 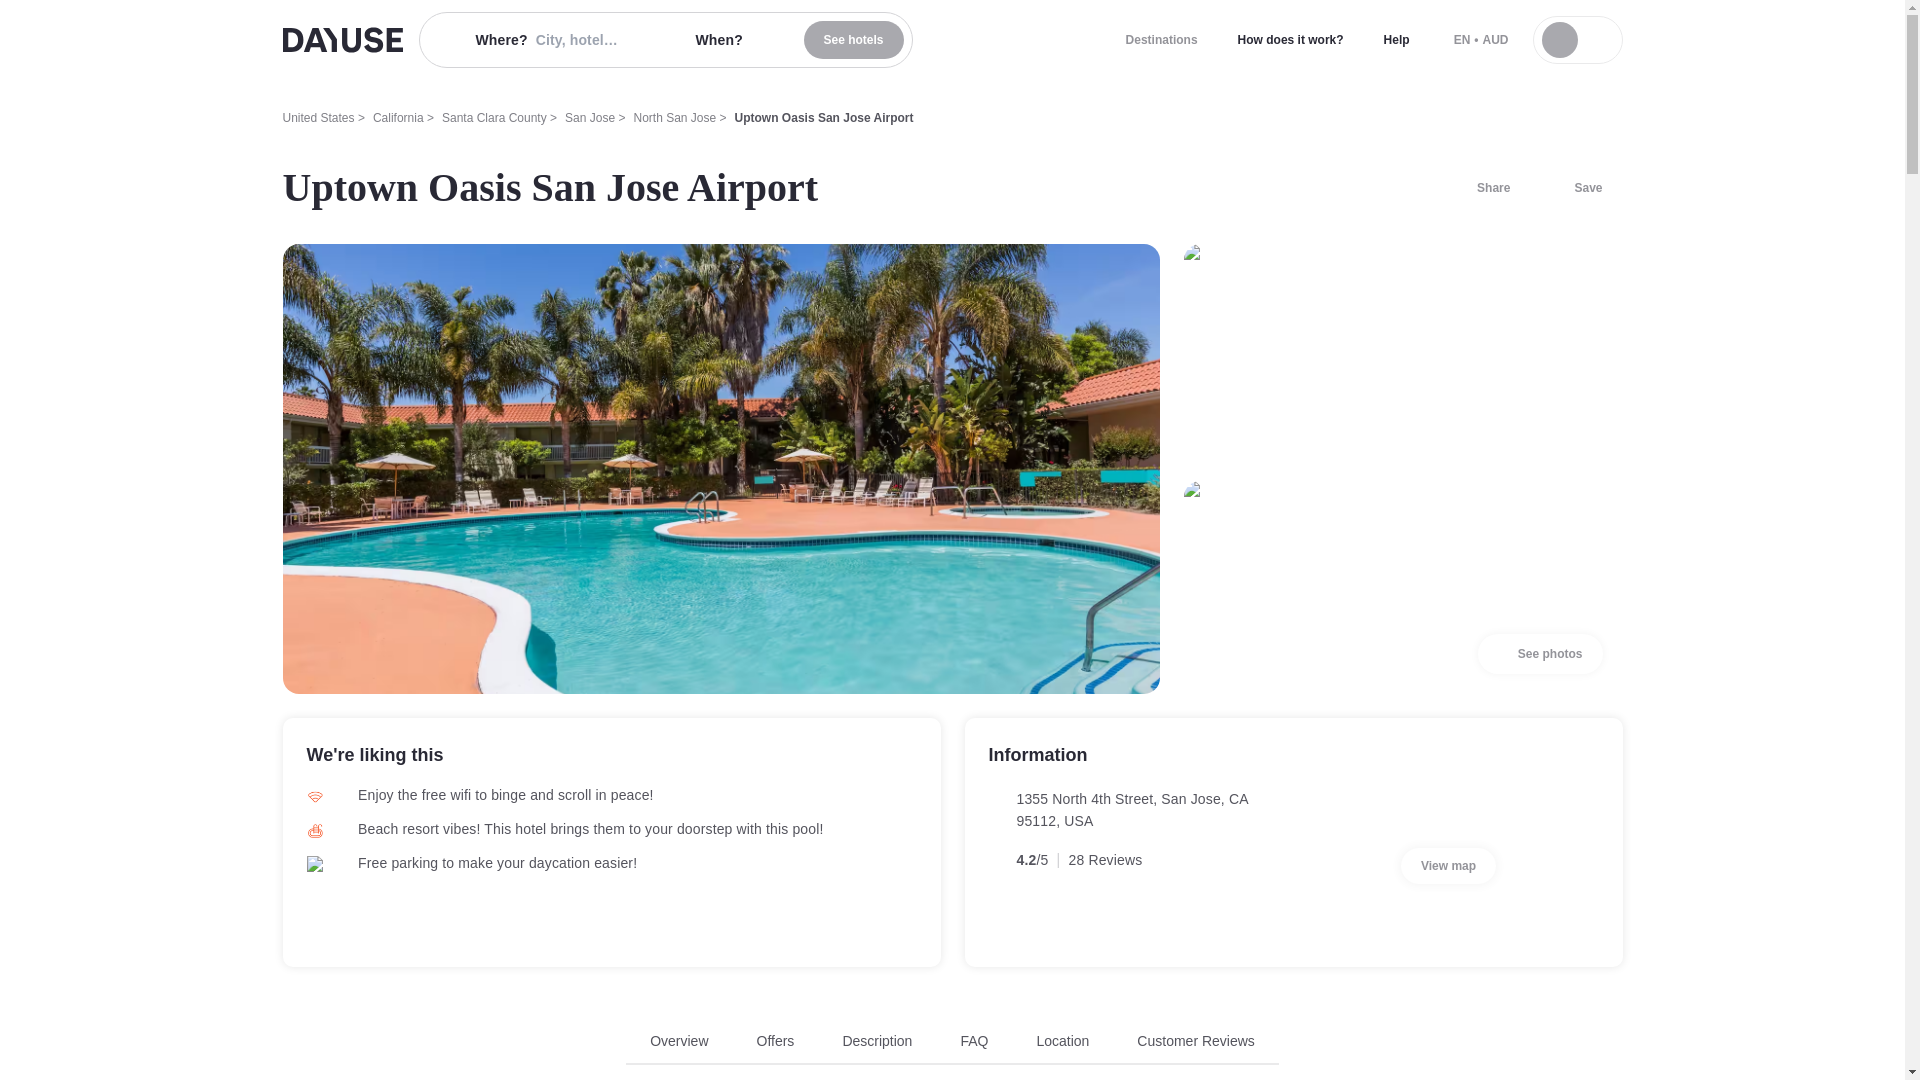 What do you see at coordinates (1290, 40) in the screenshot?
I see `How does it work?` at bounding box center [1290, 40].